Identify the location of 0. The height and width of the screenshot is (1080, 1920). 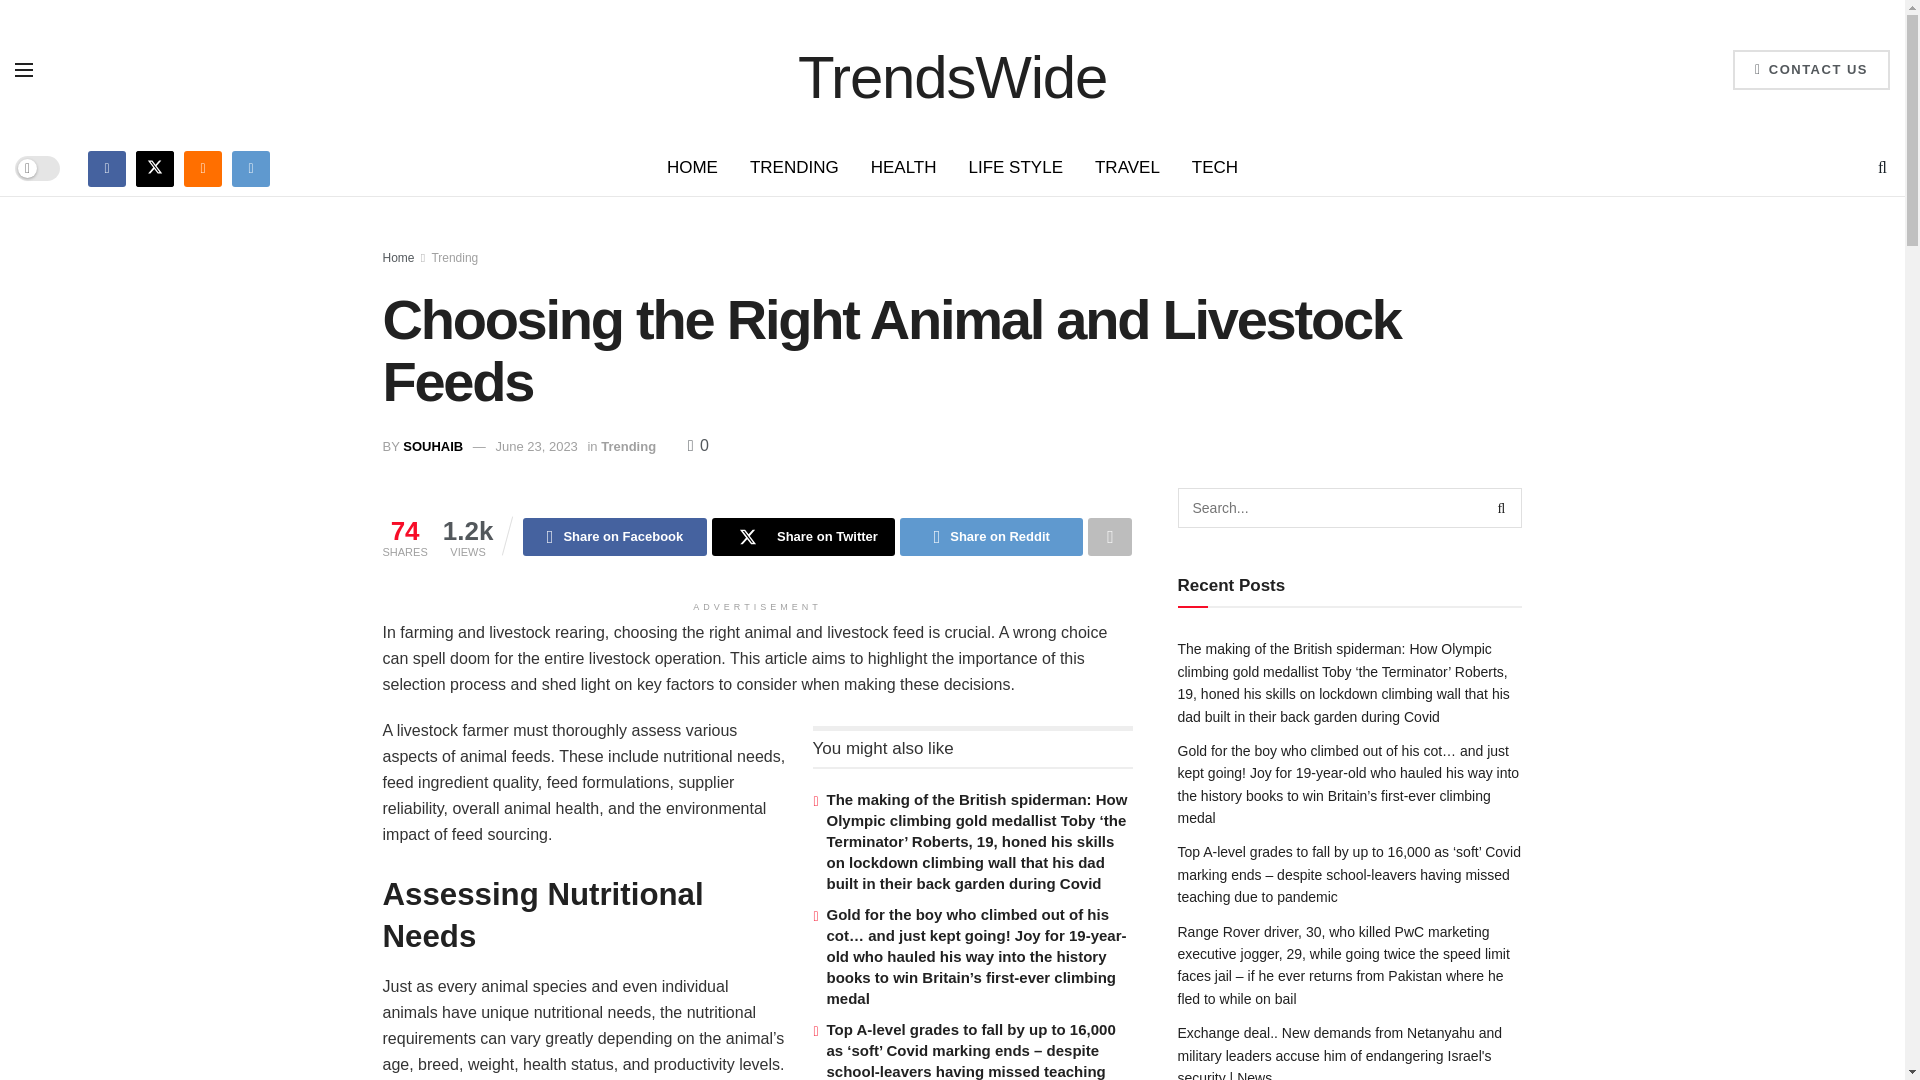
(698, 445).